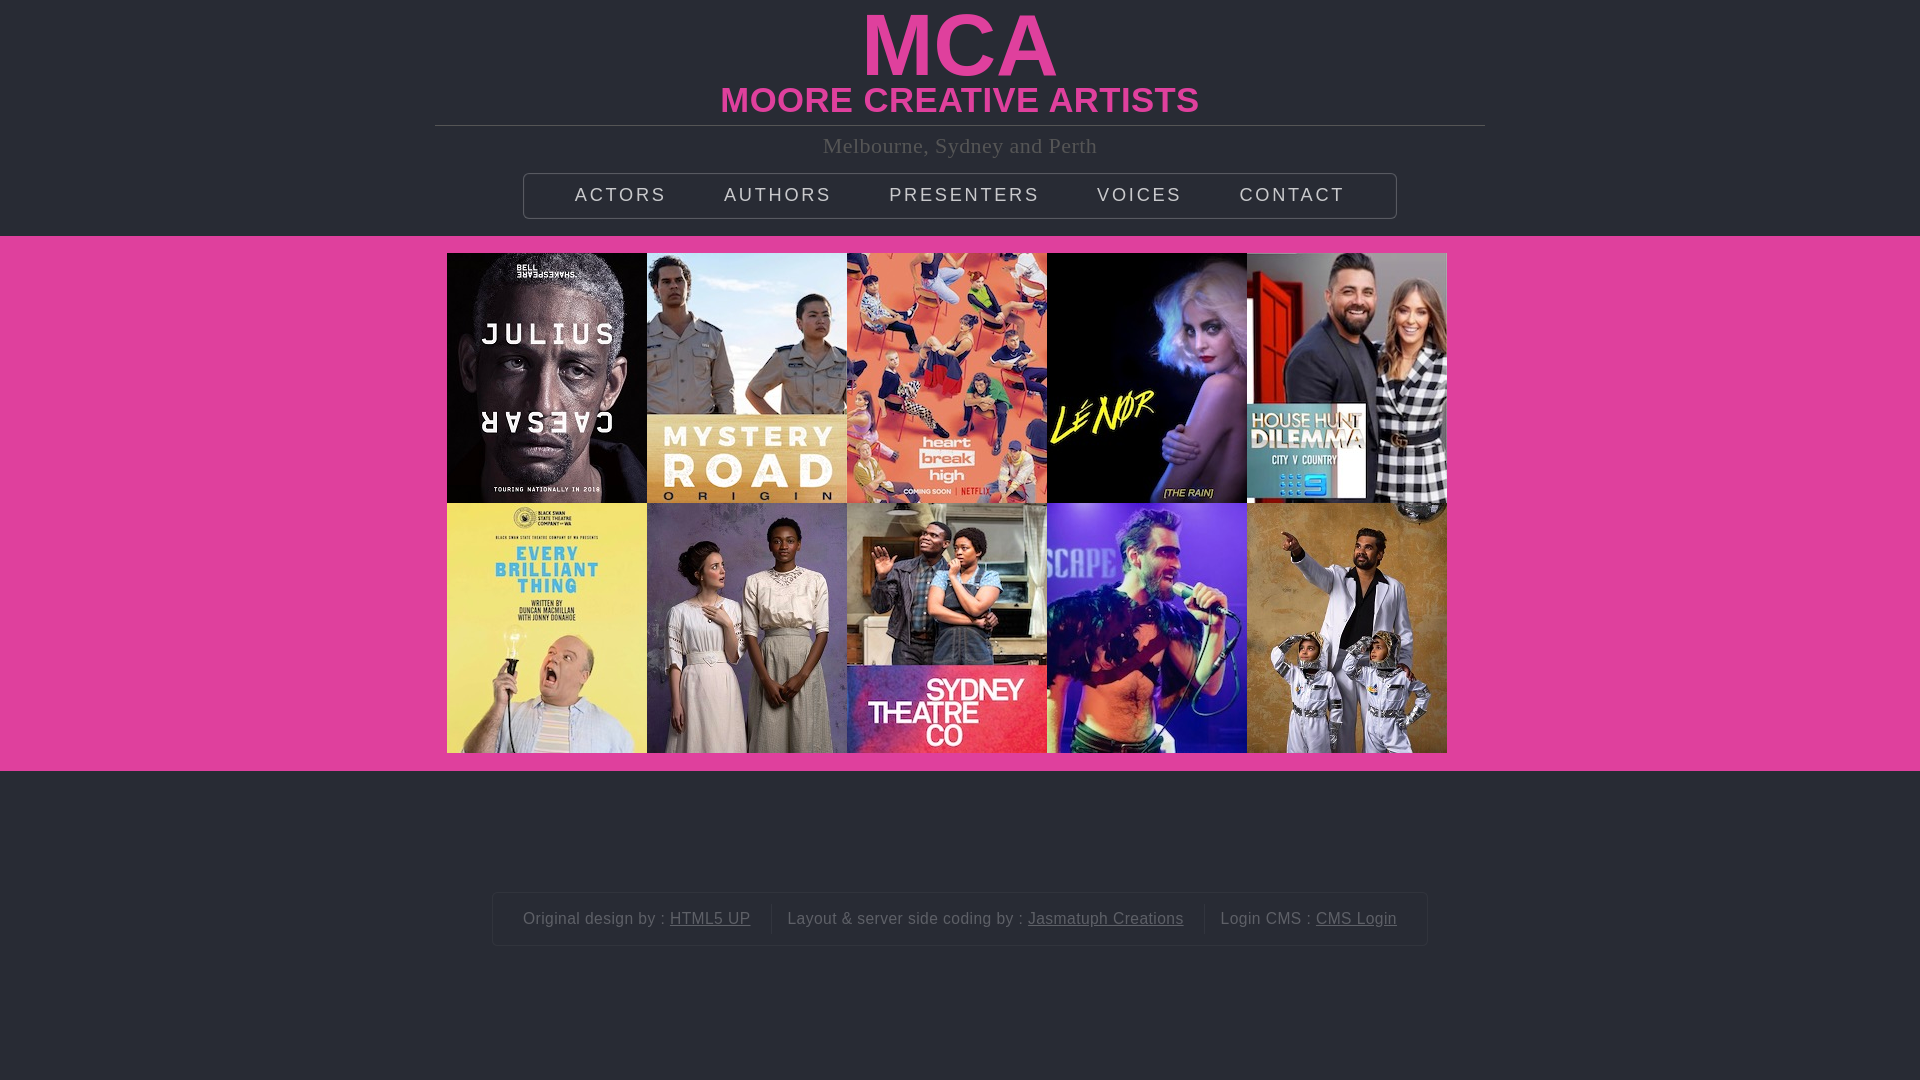  Describe the element at coordinates (710, 918) in the screenshot. I see `HTML5 UP` at that location.